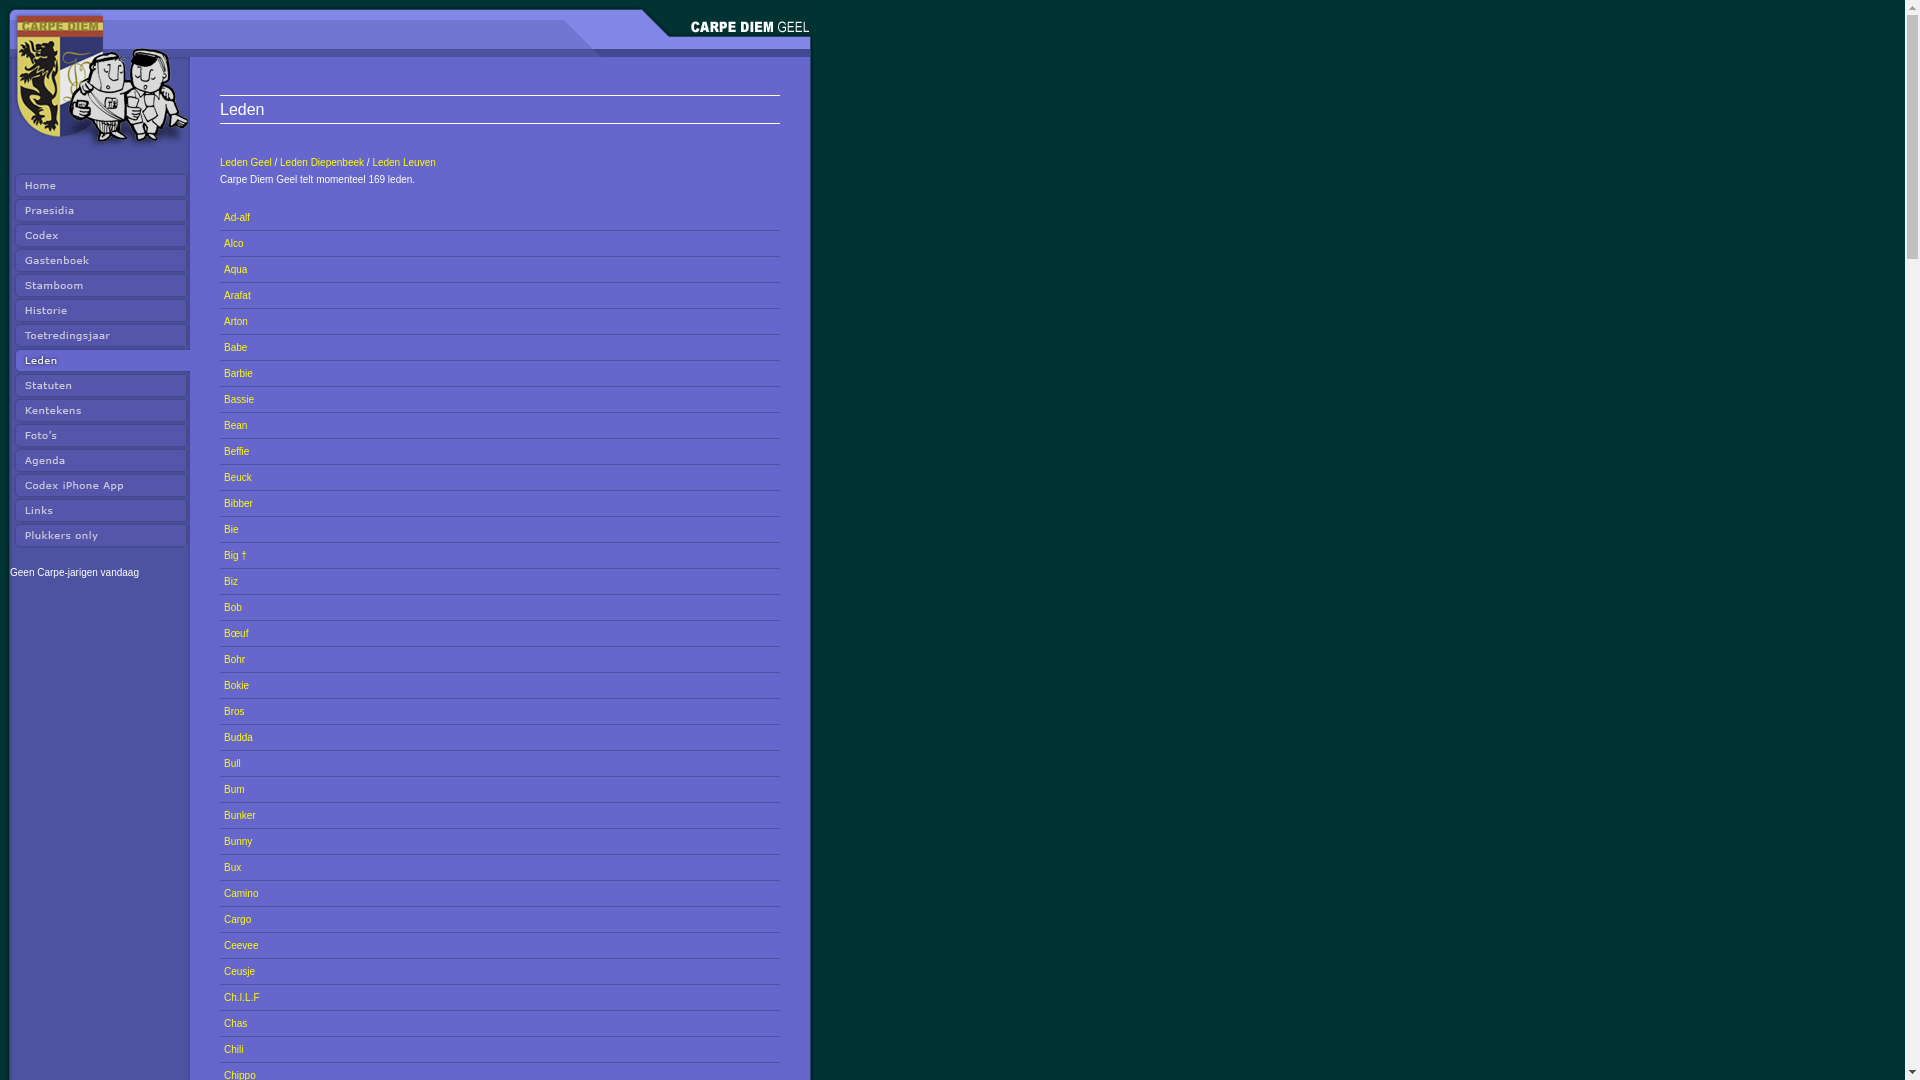  What do you see at coordinates (235, 270) in the screenshot?
I see `Aqua` at bounding box center [235, 270].